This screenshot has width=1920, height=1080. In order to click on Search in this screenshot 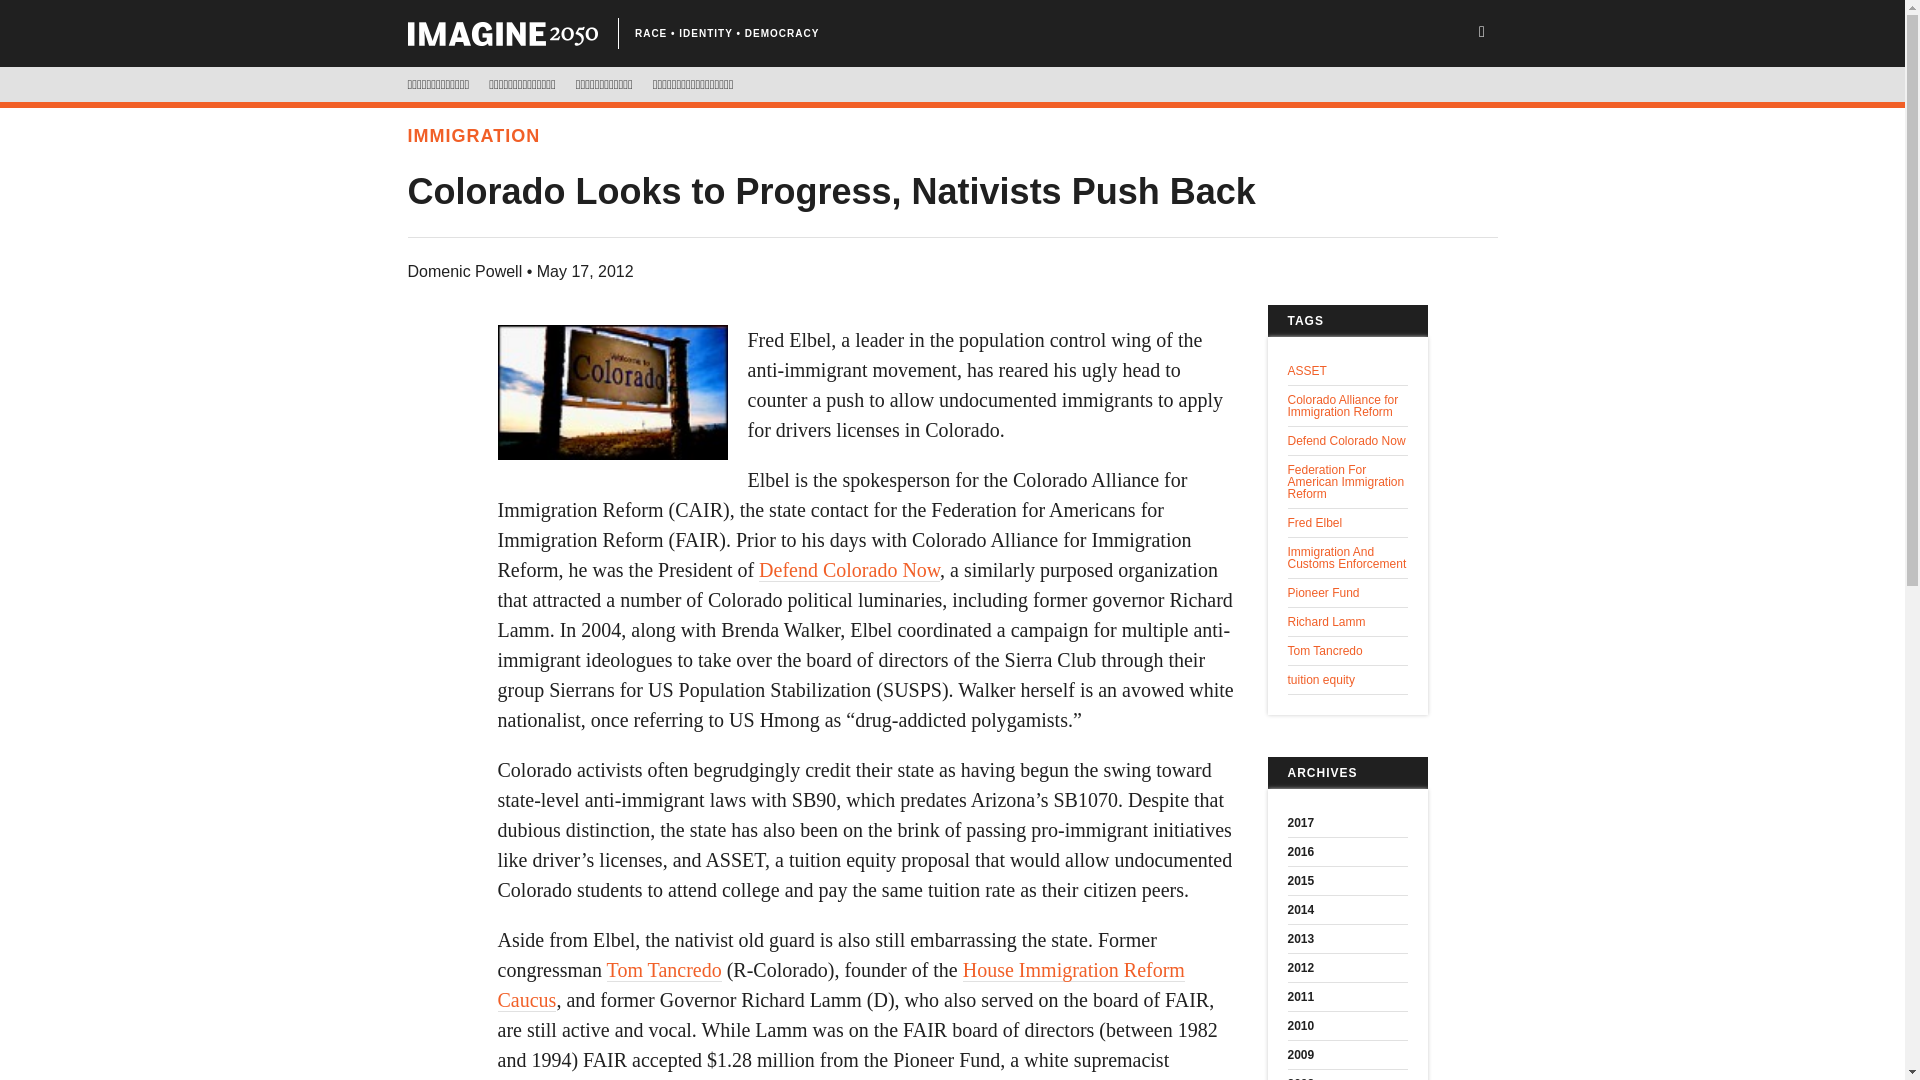, I will do `click(80, 17)`.